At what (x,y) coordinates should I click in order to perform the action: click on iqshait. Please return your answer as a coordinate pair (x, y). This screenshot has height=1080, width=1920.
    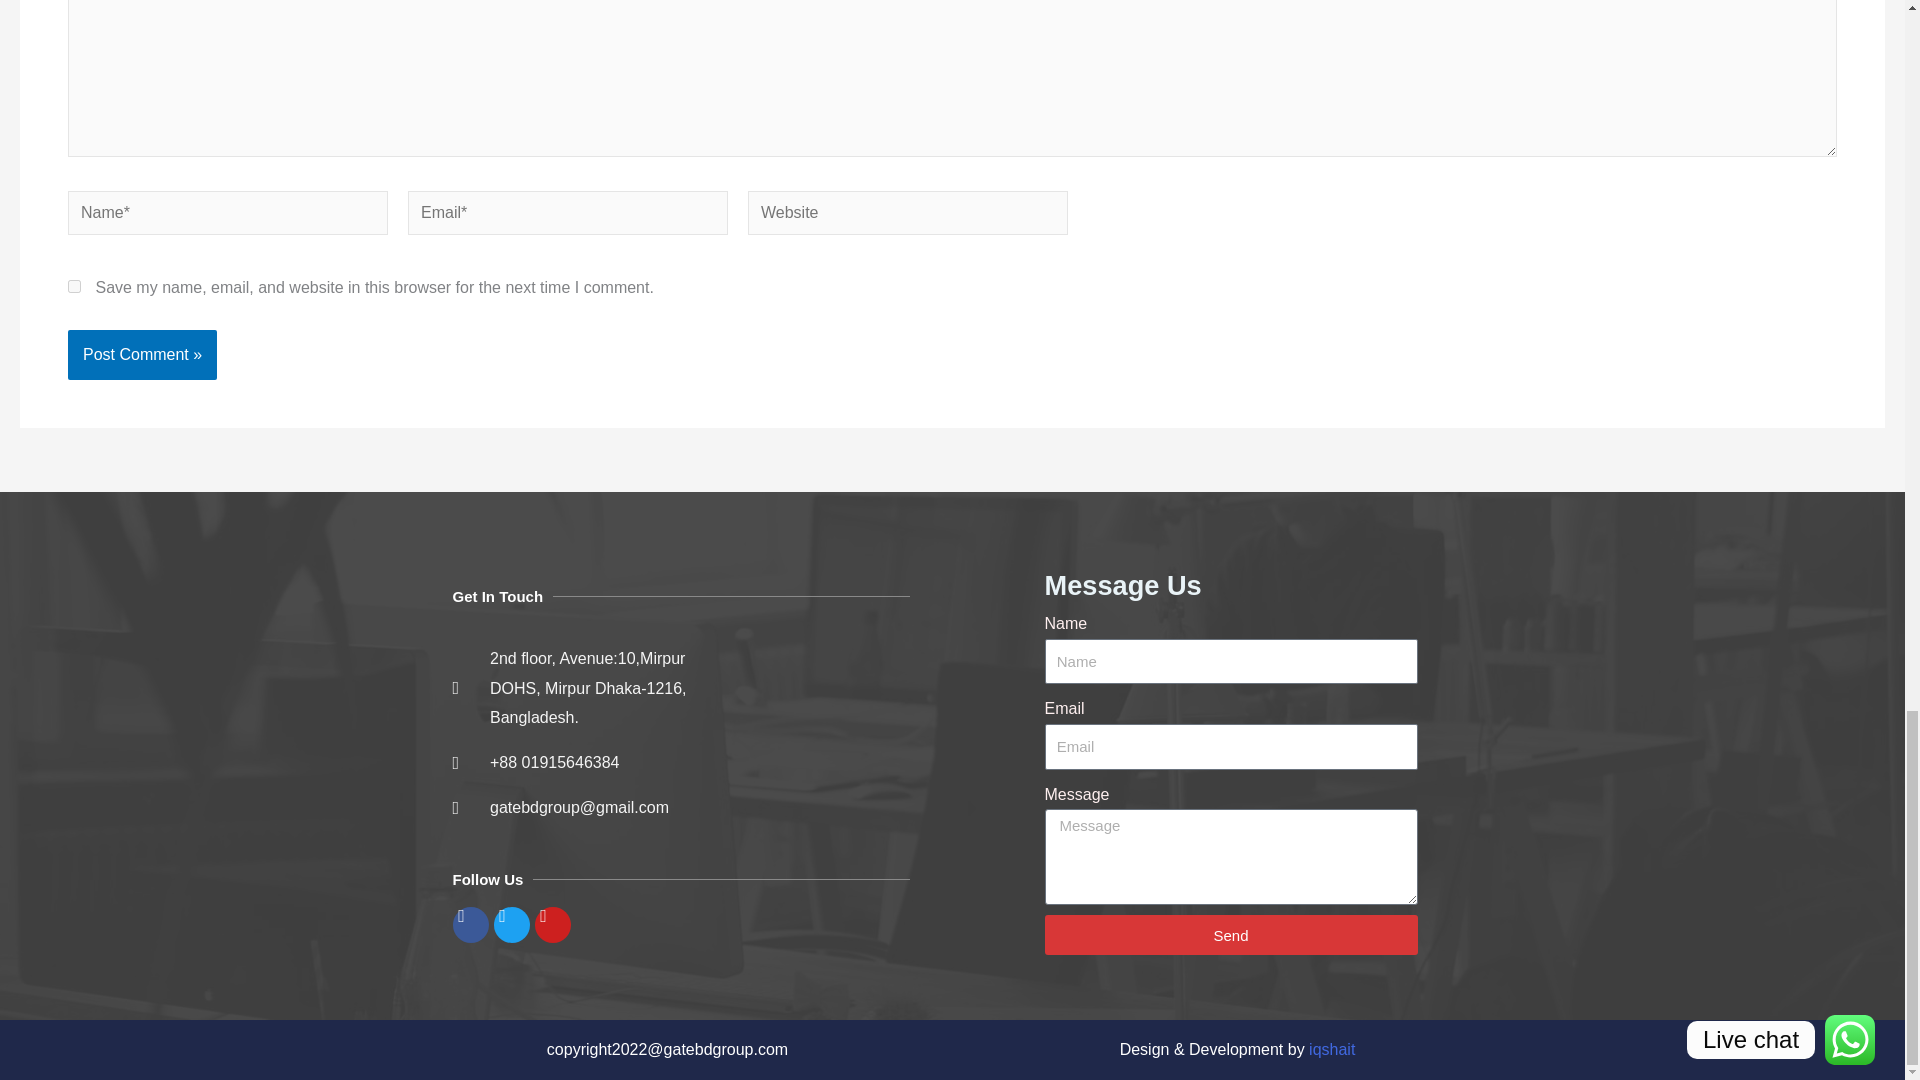
    Looking at the image, I should click on (1332, 1050).